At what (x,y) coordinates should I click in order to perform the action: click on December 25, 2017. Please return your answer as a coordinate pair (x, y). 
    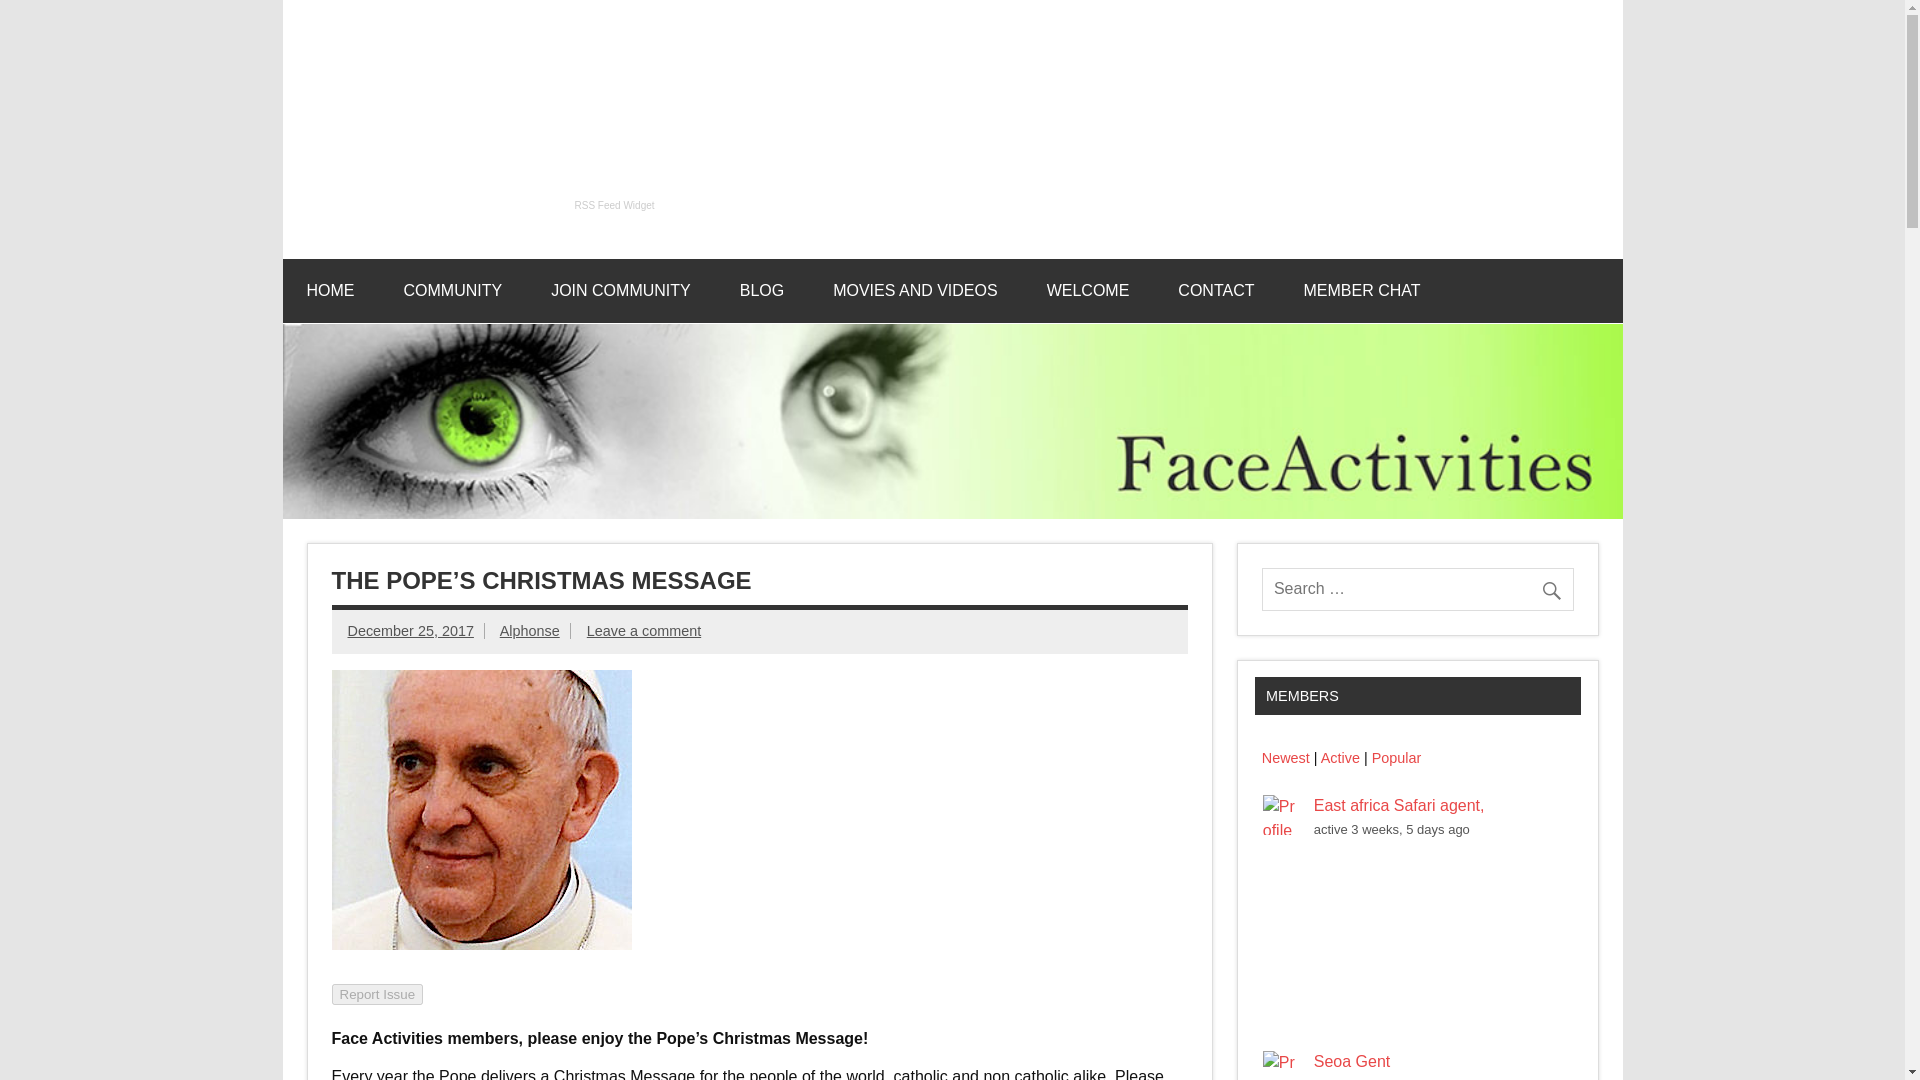
    Looking at the image, I should click on (410, 631).